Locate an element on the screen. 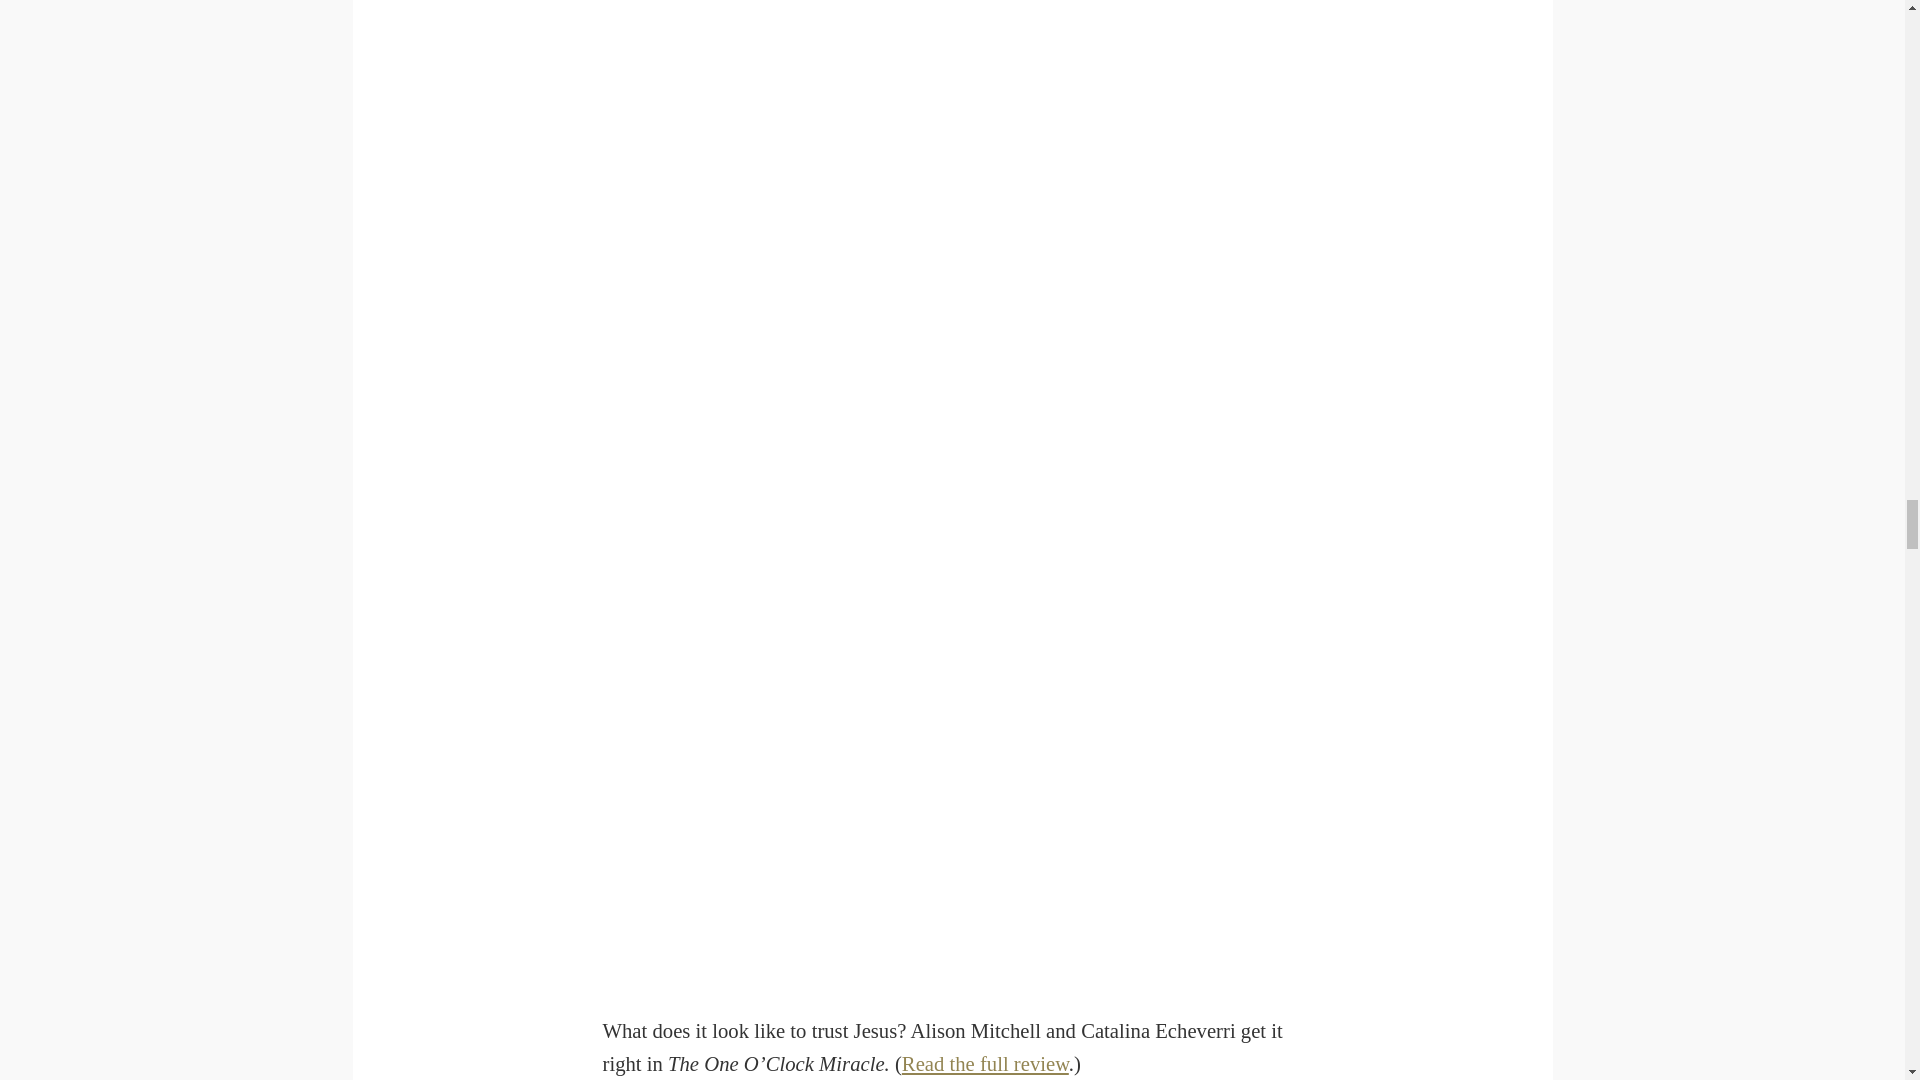 This screenshot has height=1080, width=1920. Read the full review is located at coordinates (986, 1064).